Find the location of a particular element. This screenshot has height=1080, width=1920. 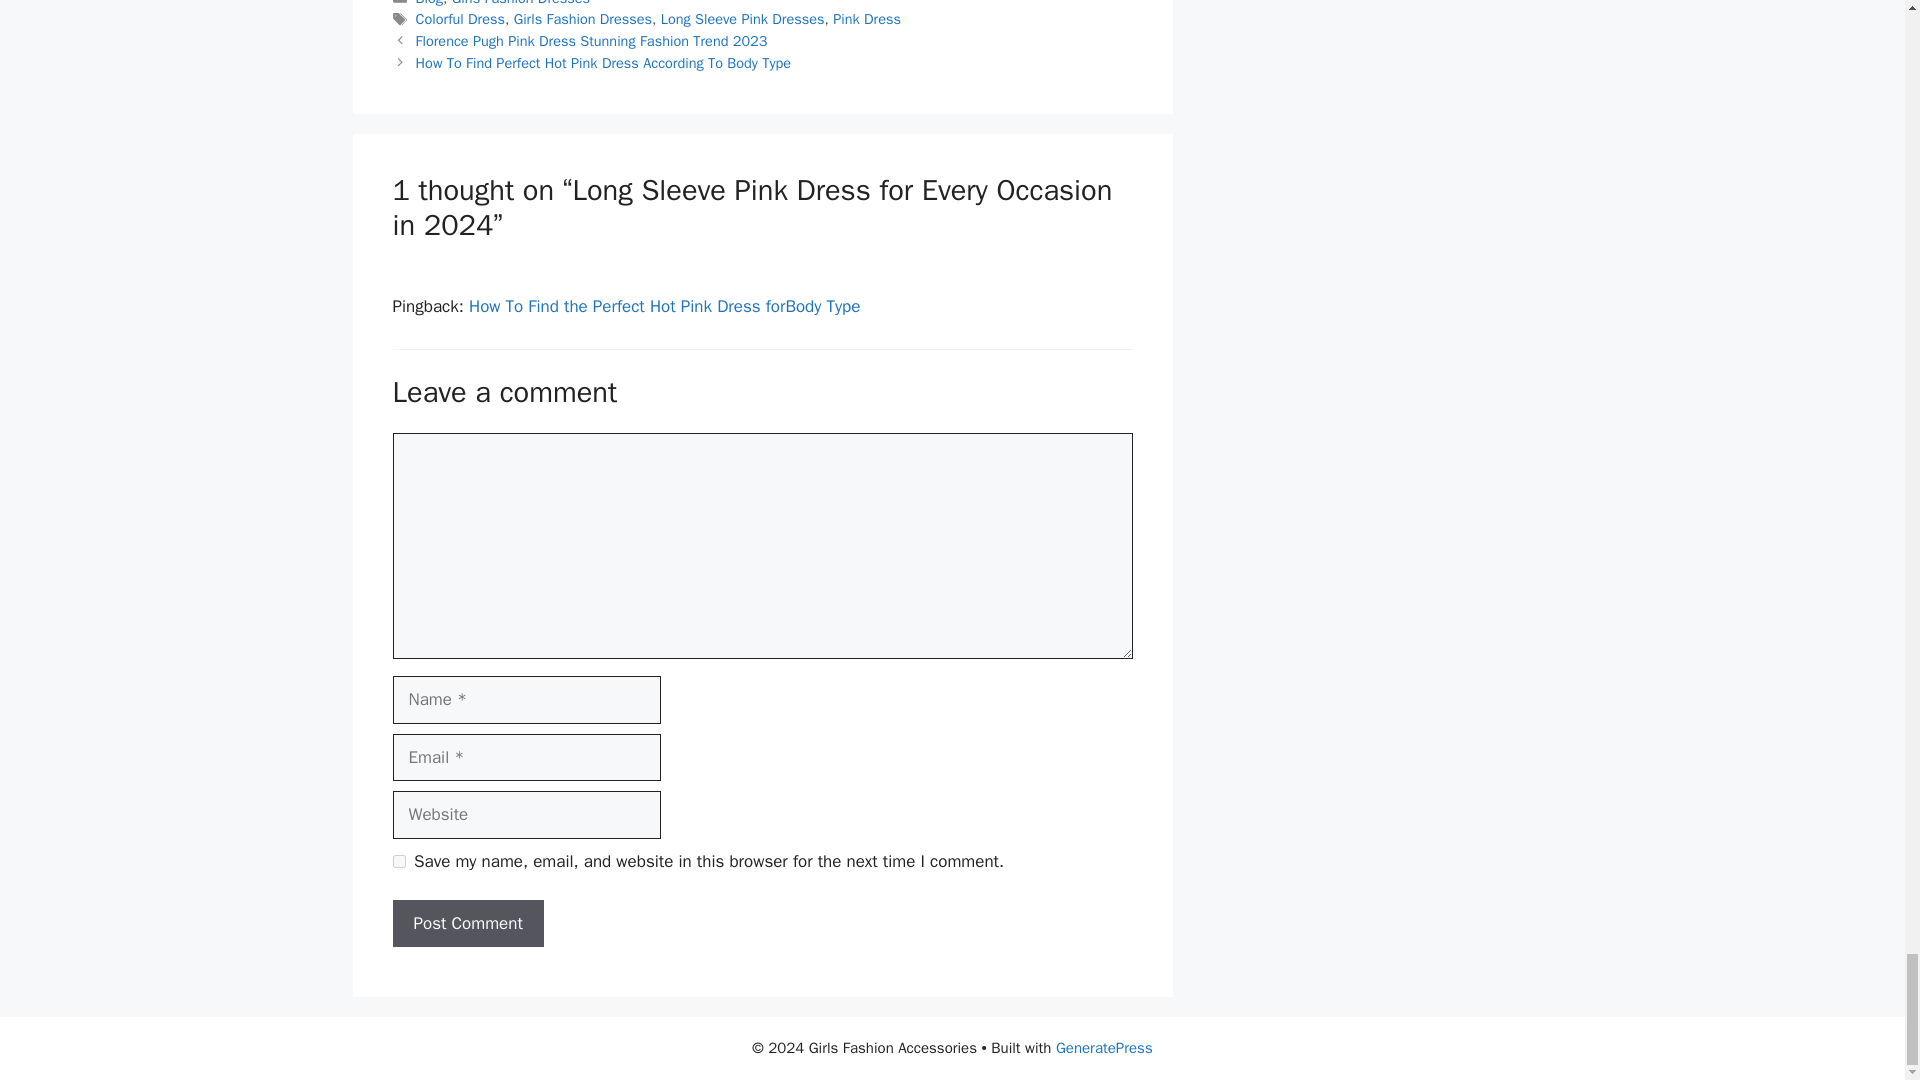

Pink Dress is located at coordinates (866, 18).